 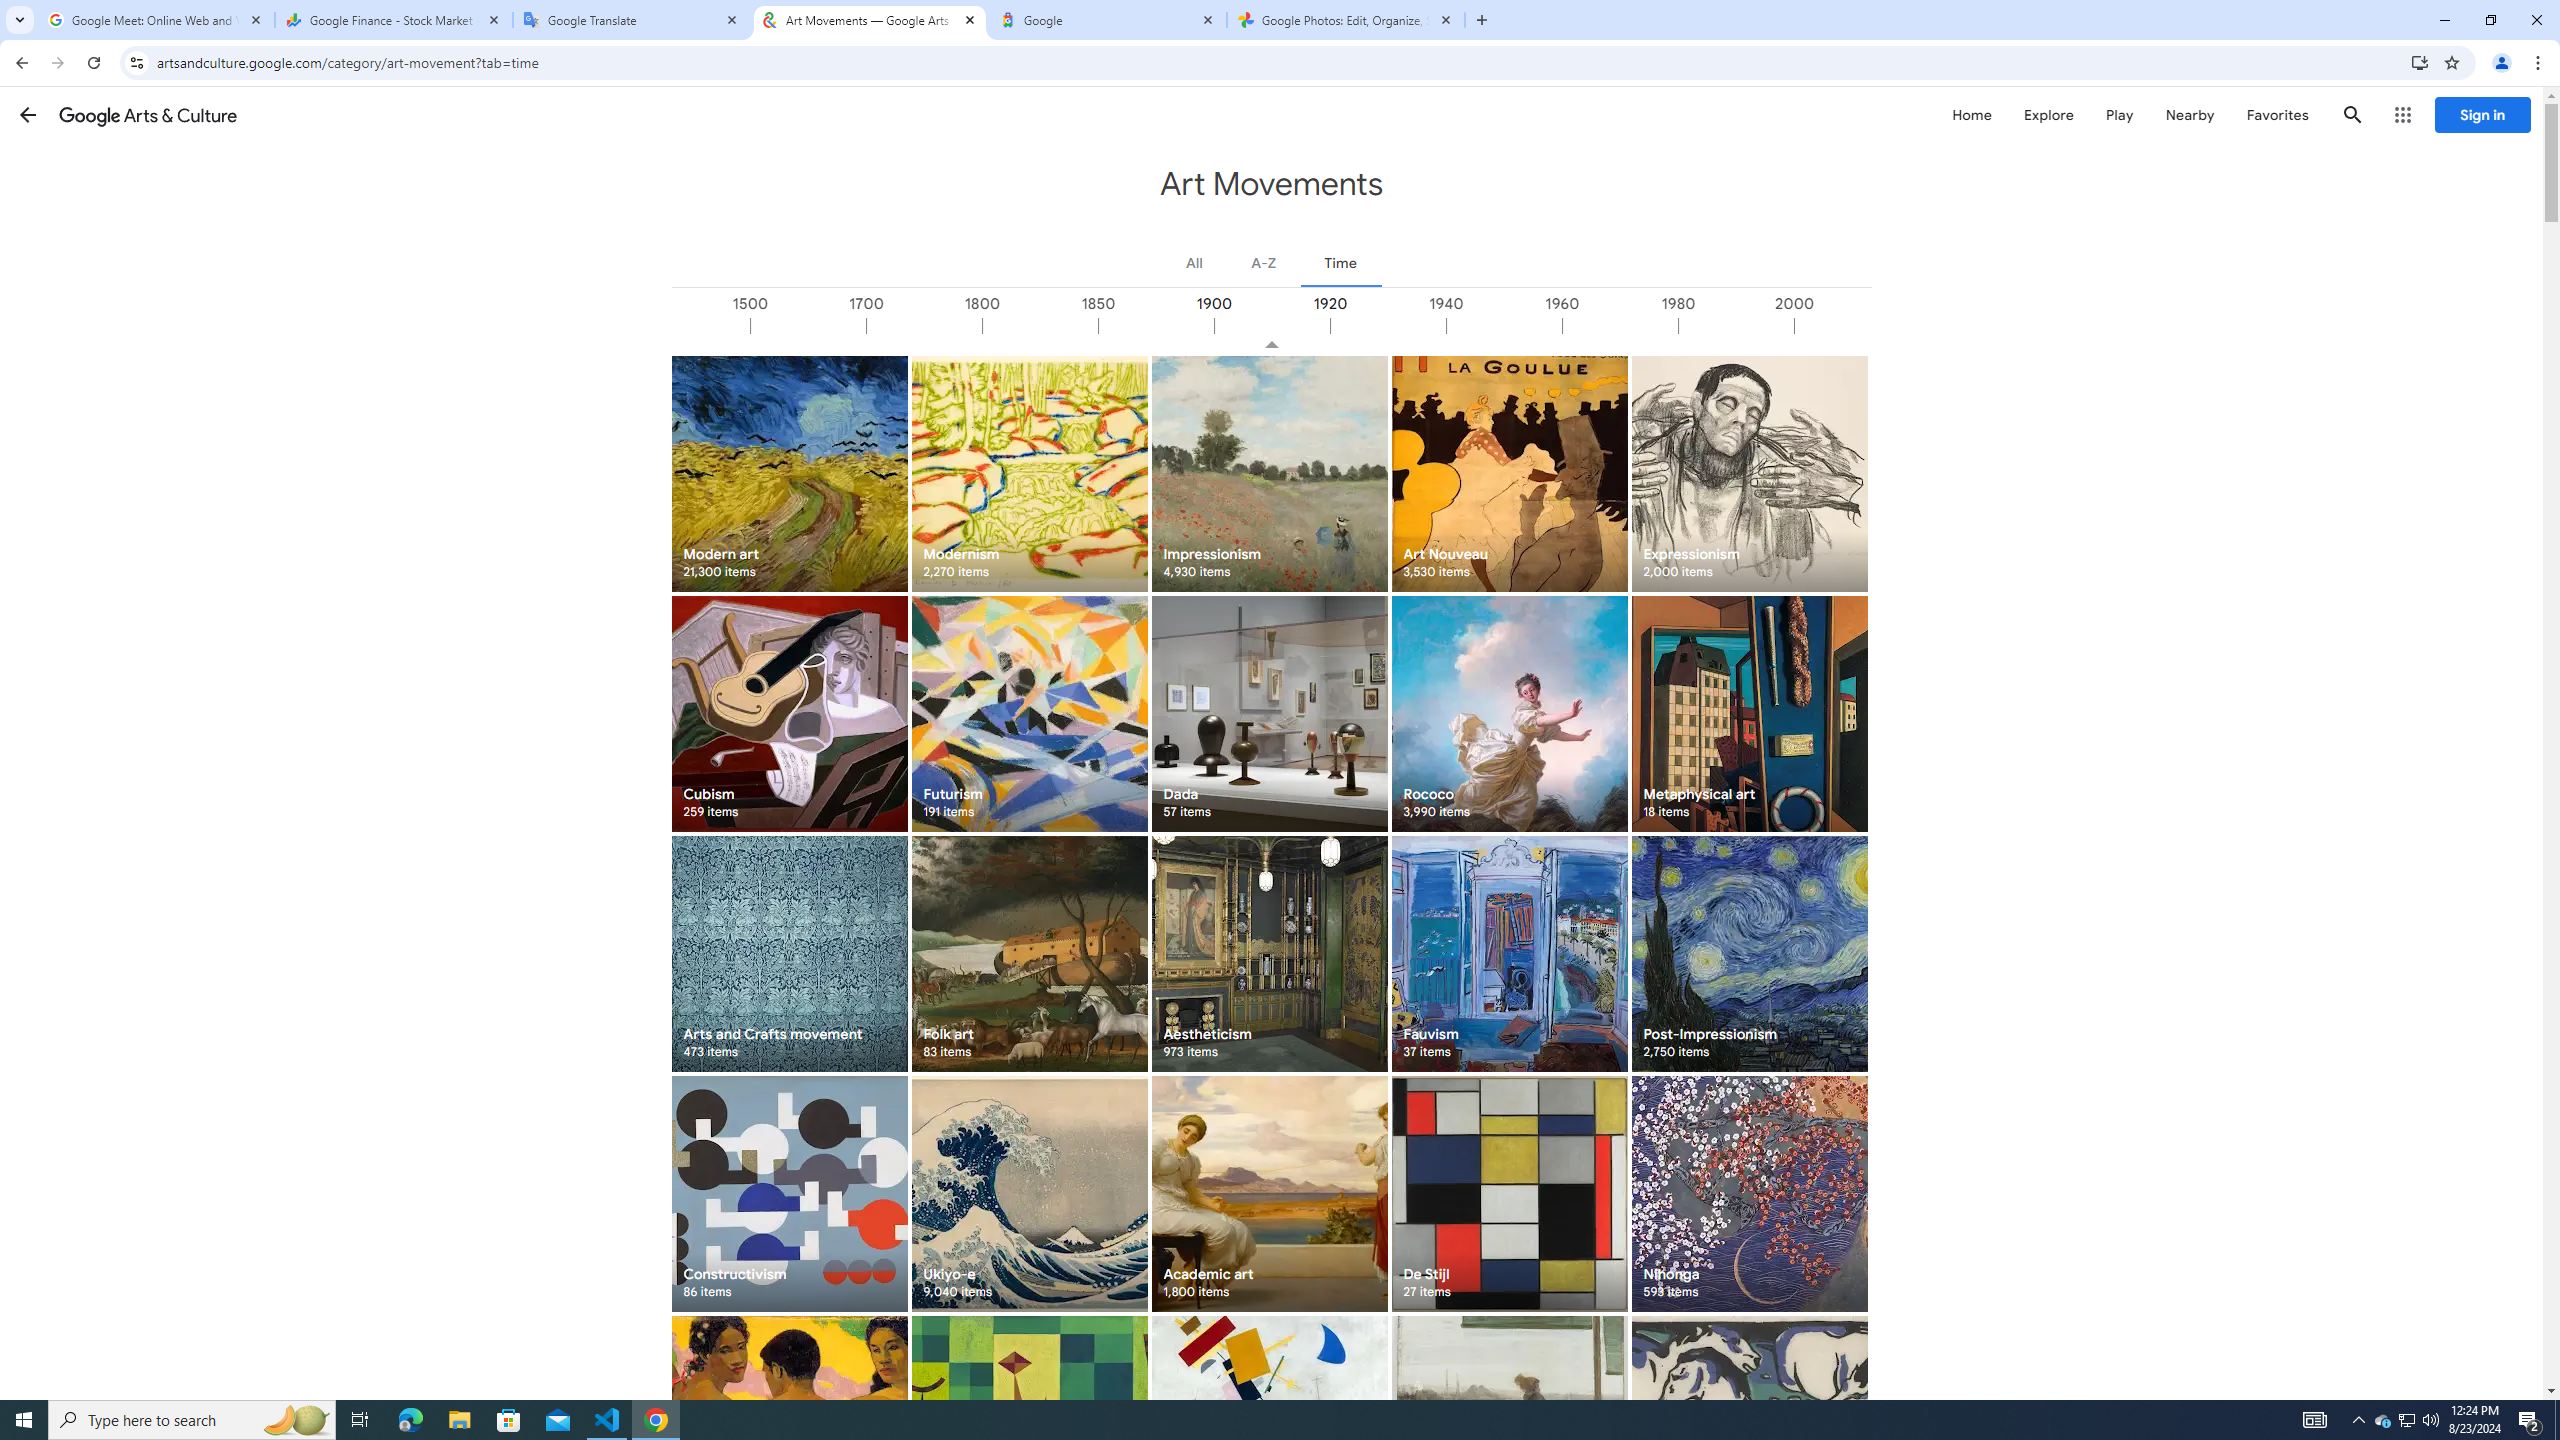 What do you see at coordinates (1195, 262) in the screenshot?
I see `All` at bounding box center [1195, 262].